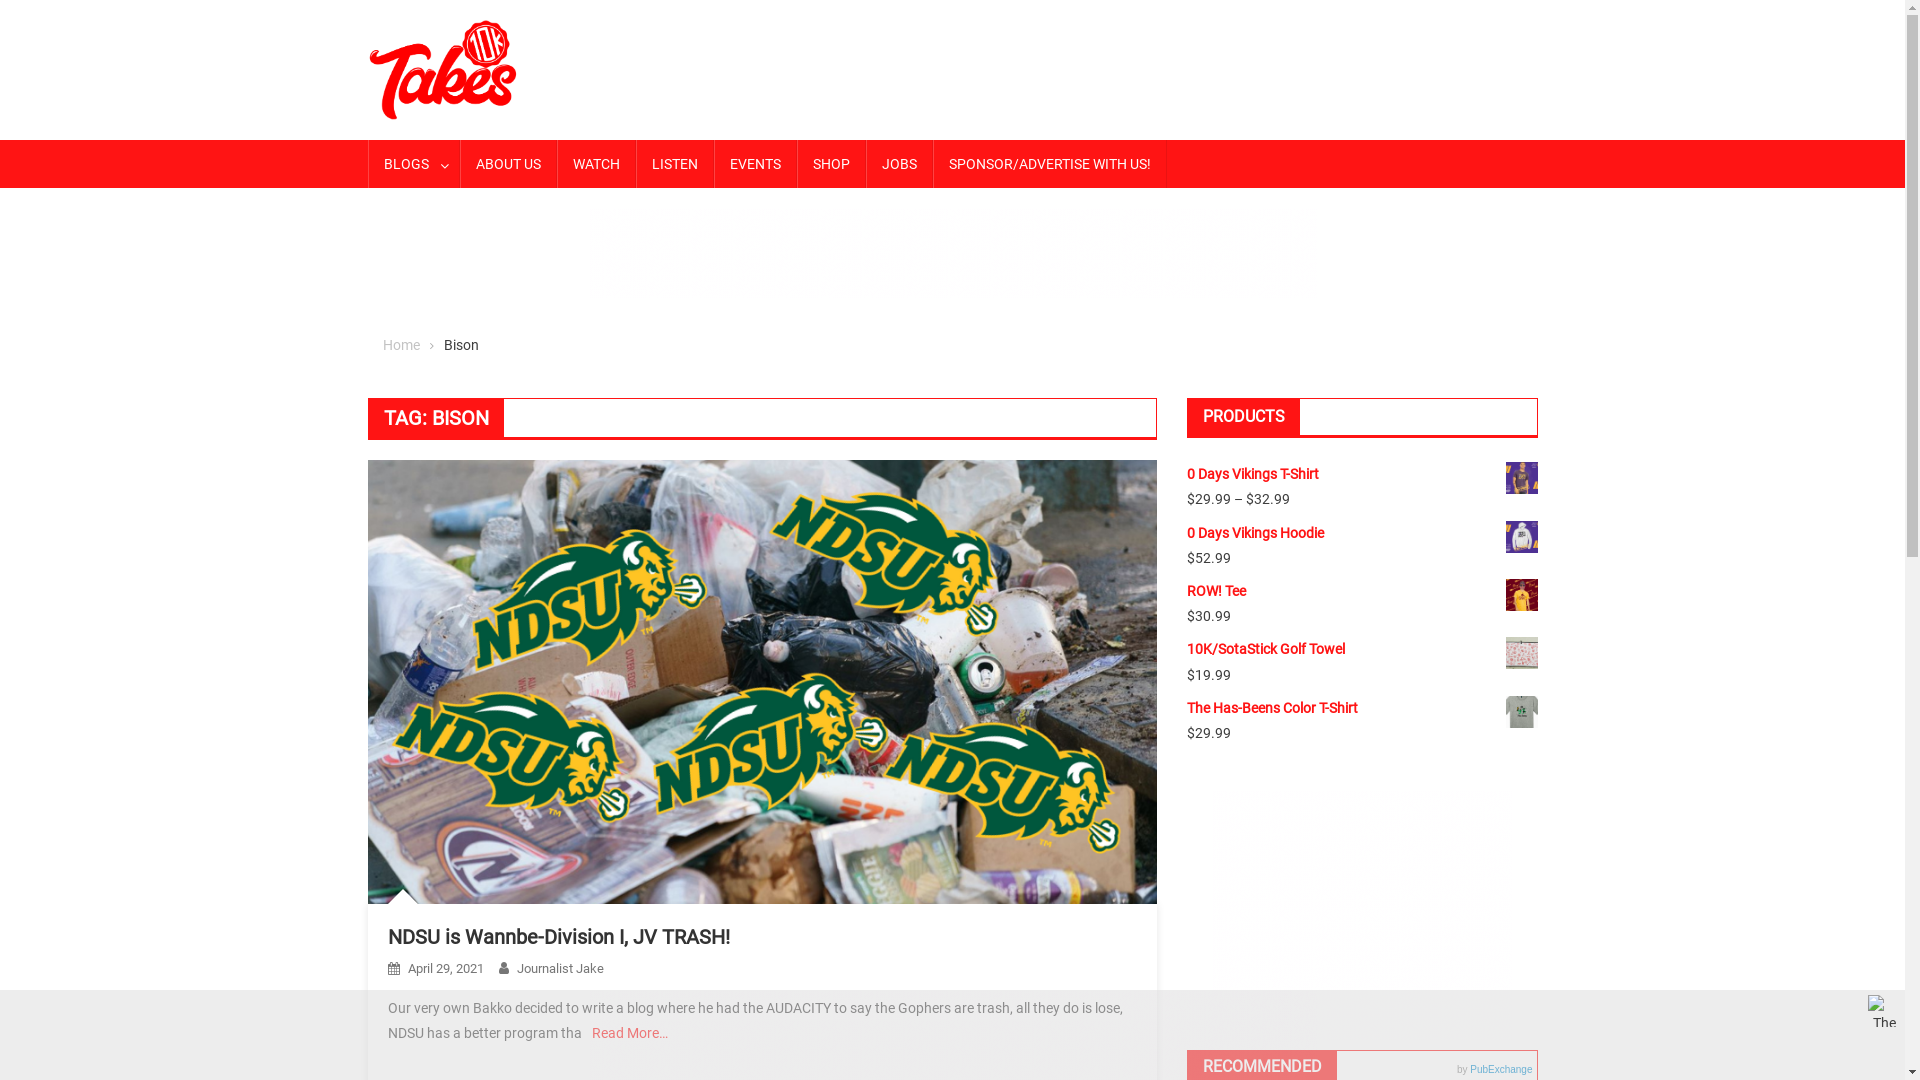 This screenshot has height=1080, width=1920. I want to click on BLOGS, so click(414, 164).